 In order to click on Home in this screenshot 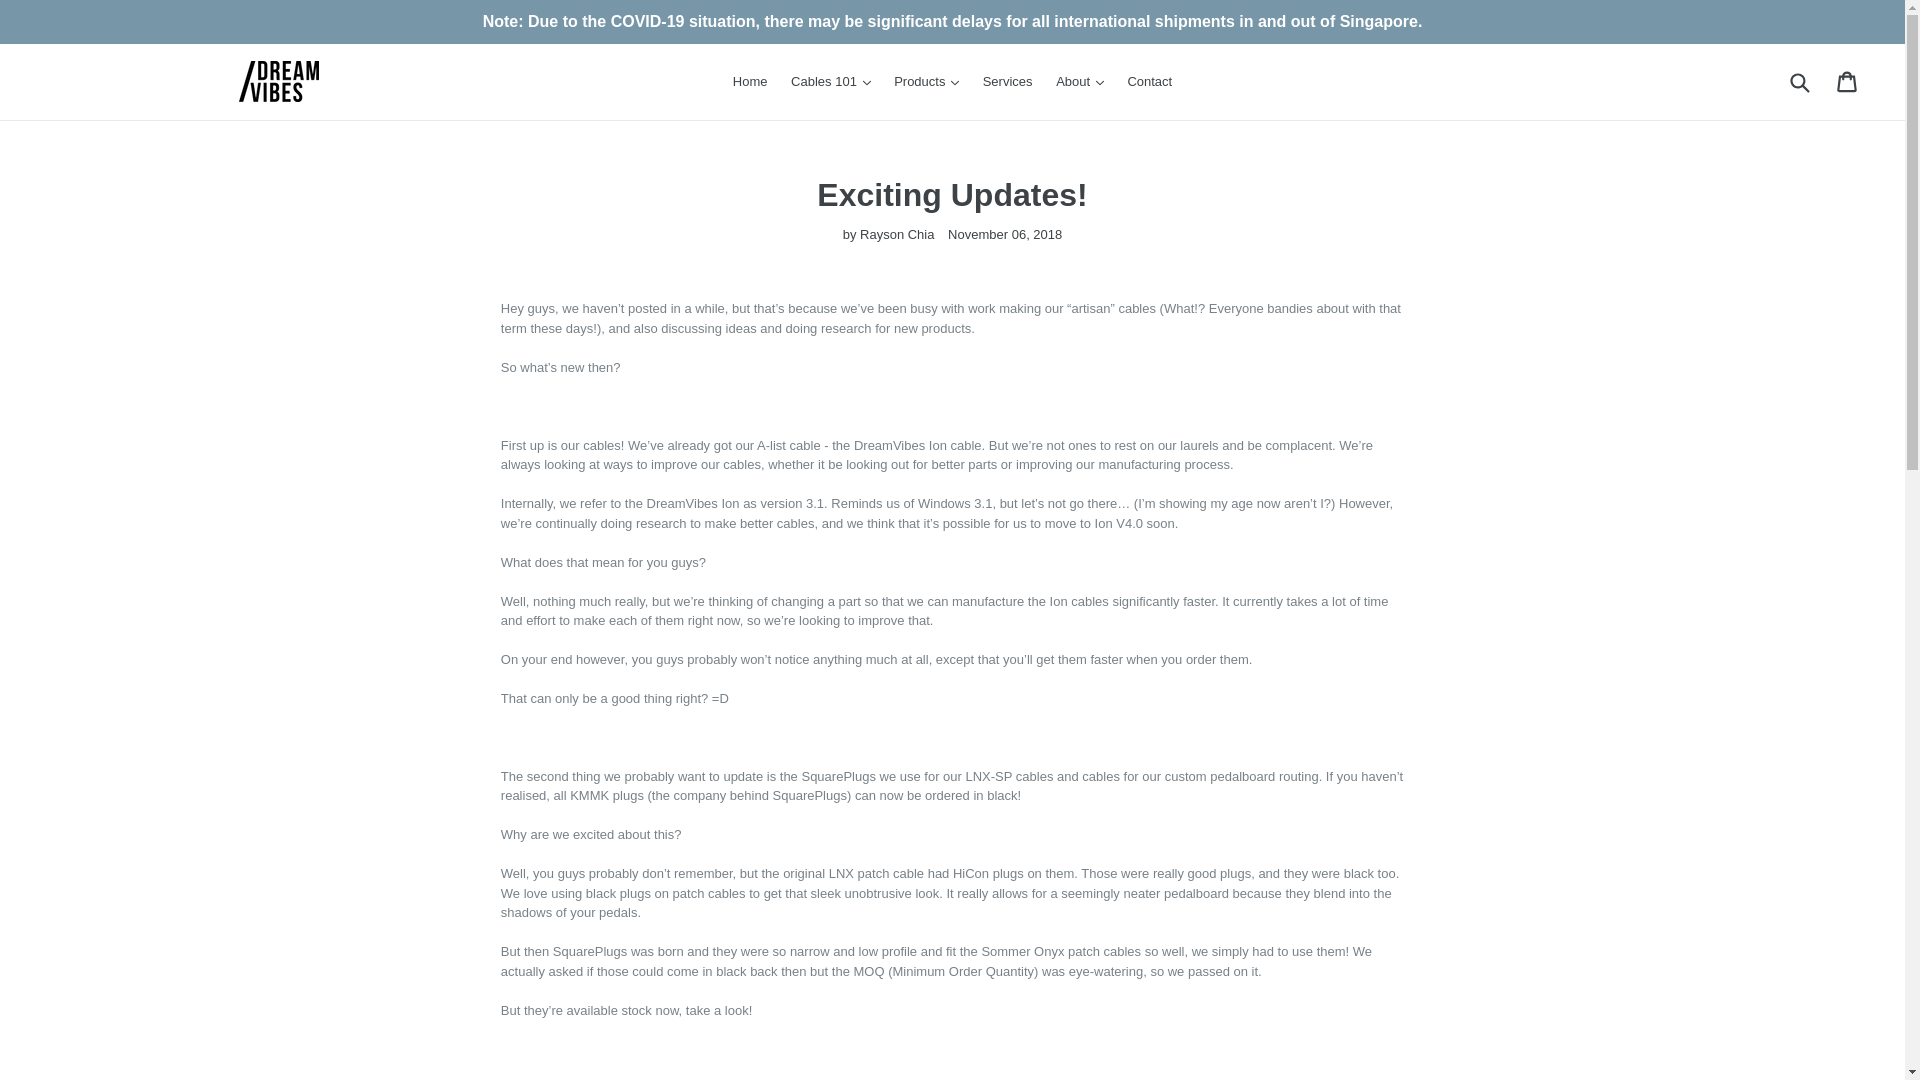, I will do `click(750, 82)`.